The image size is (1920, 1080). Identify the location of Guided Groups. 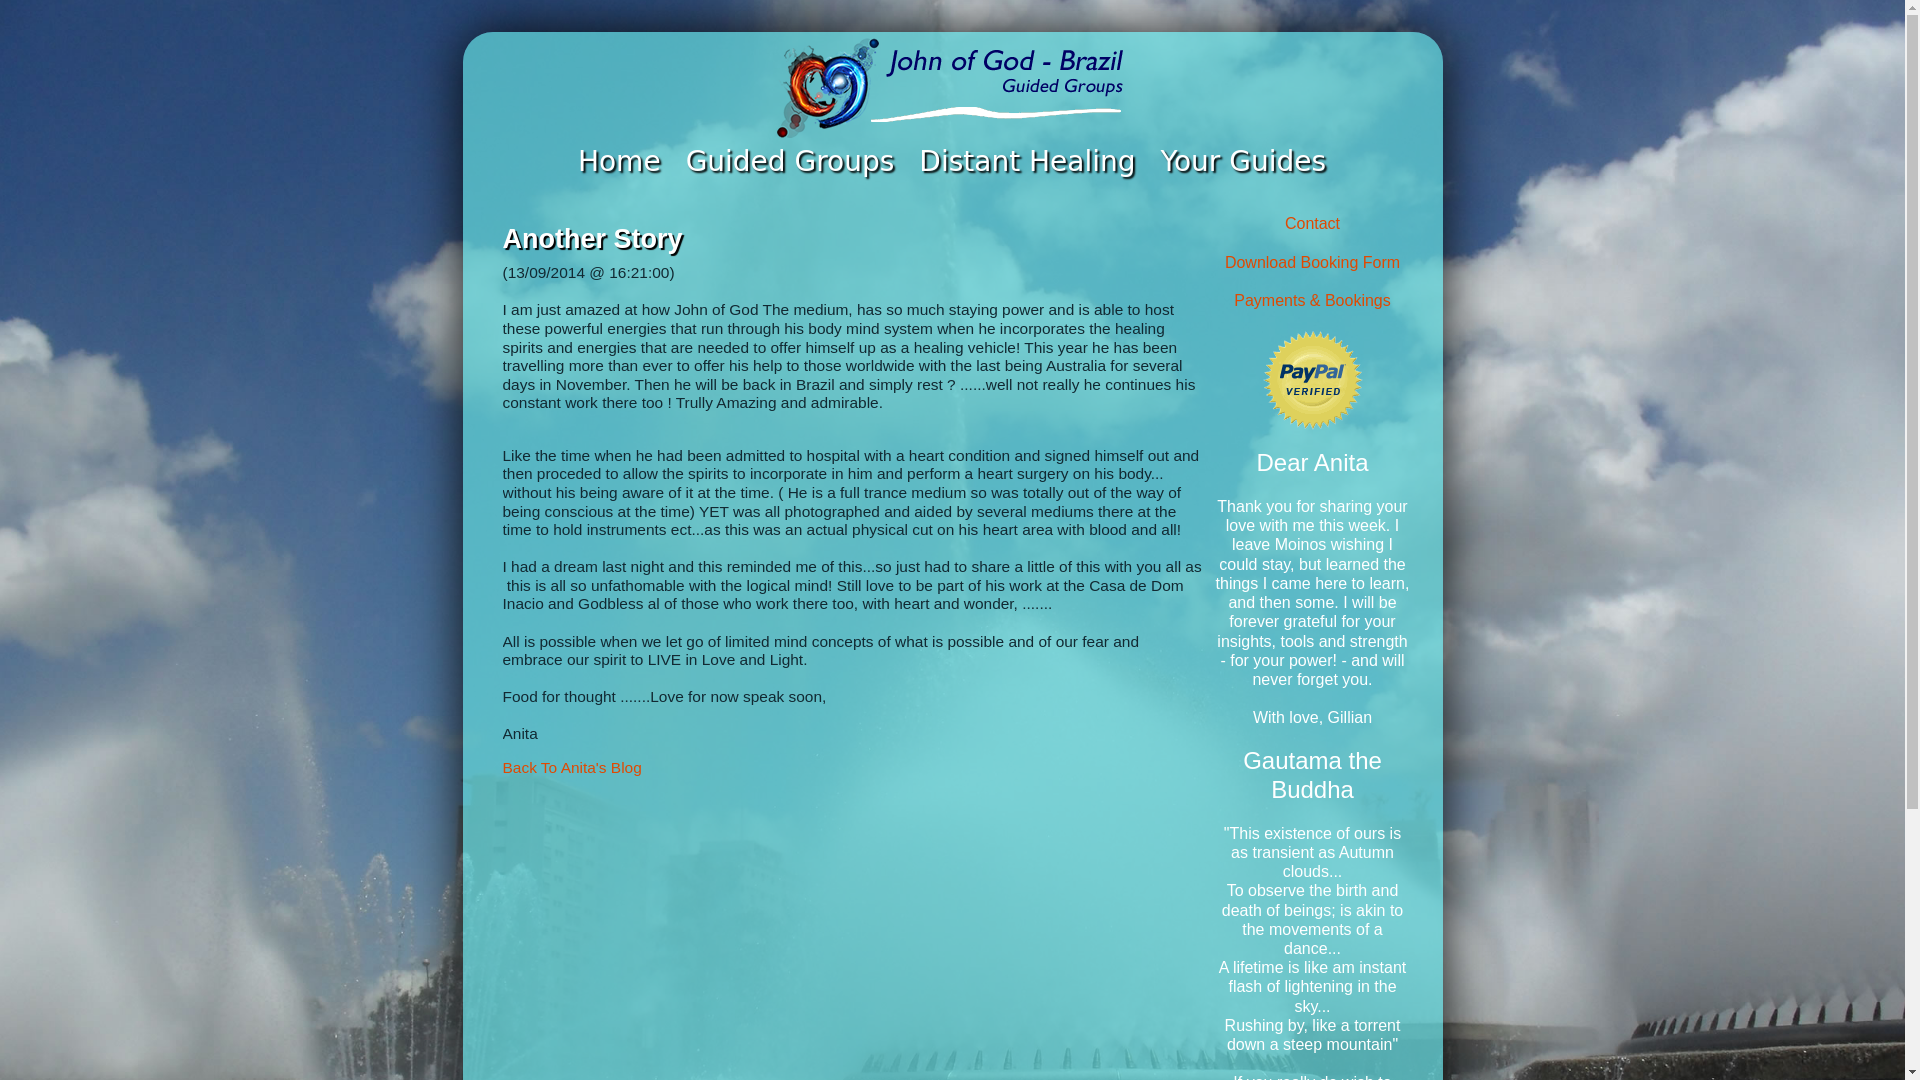
(790, 161).